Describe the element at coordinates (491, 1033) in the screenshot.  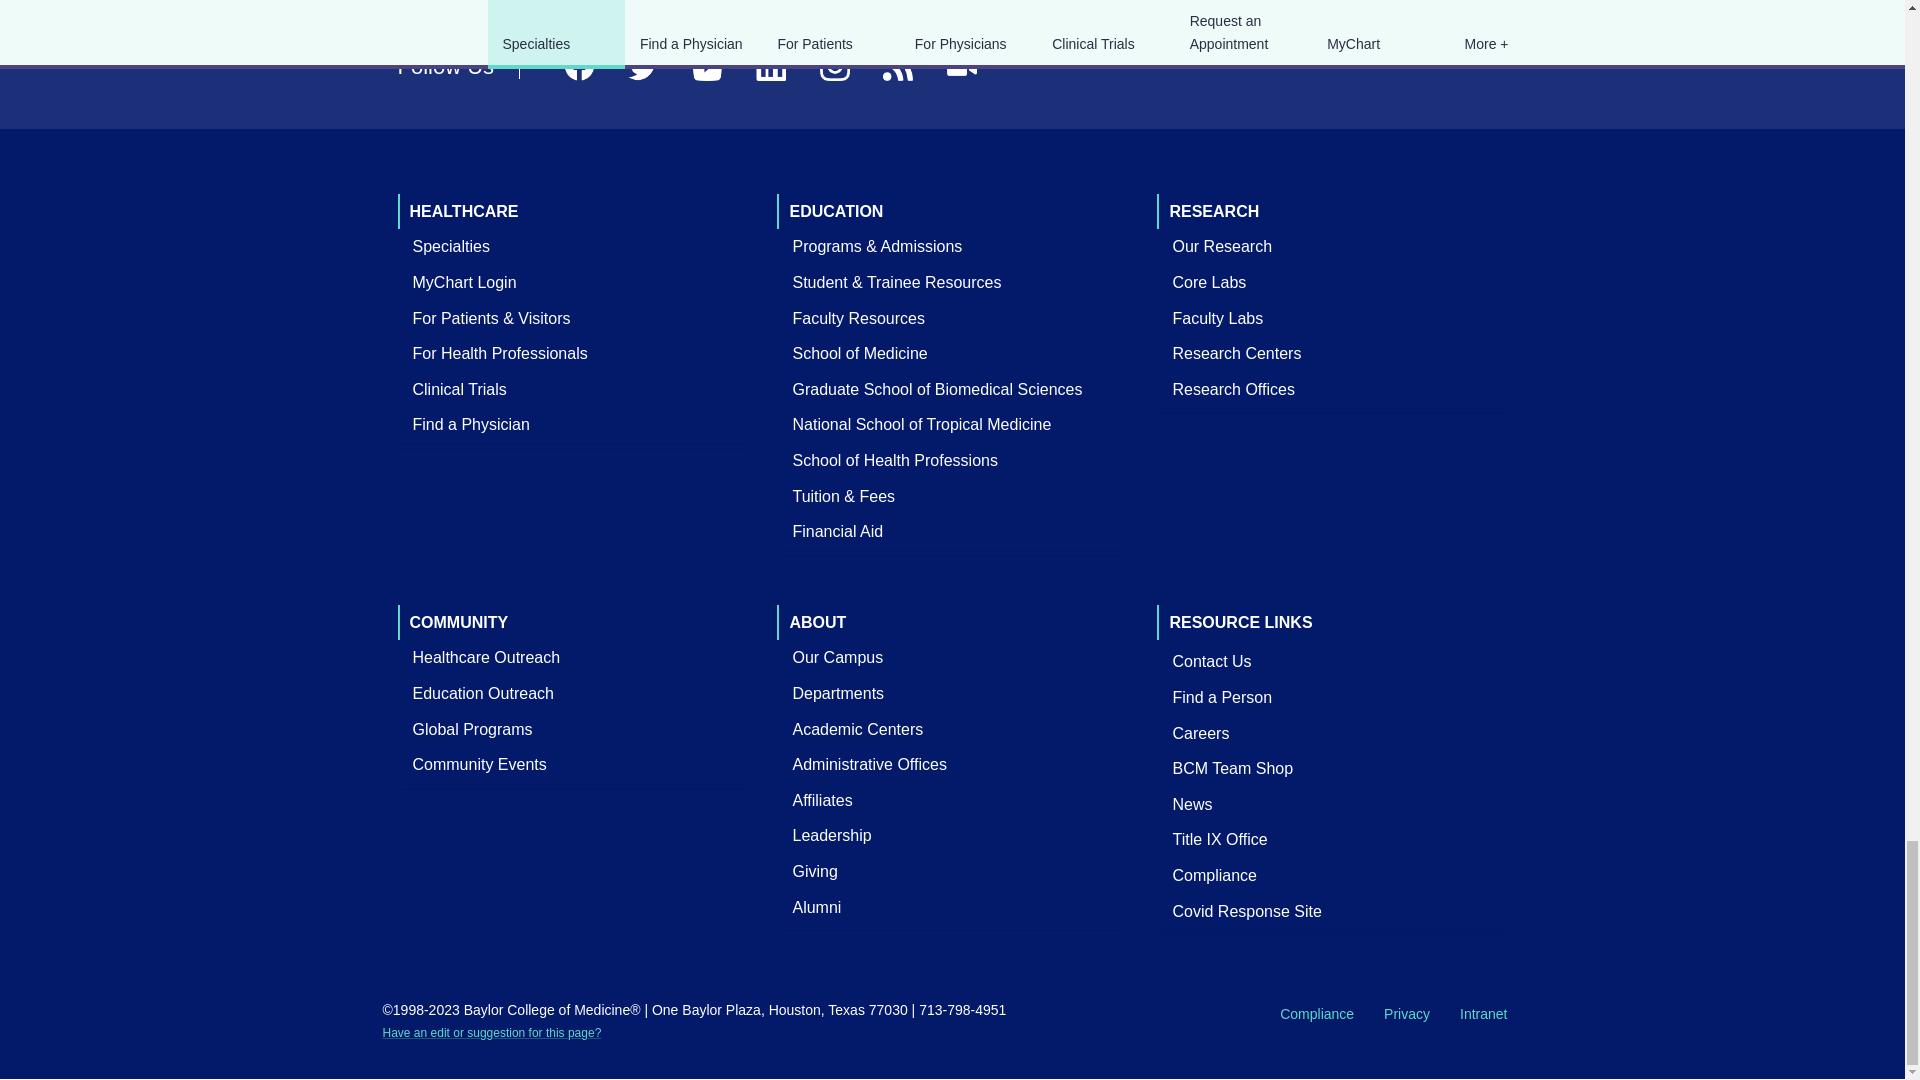
I see `Web Request` at that location.